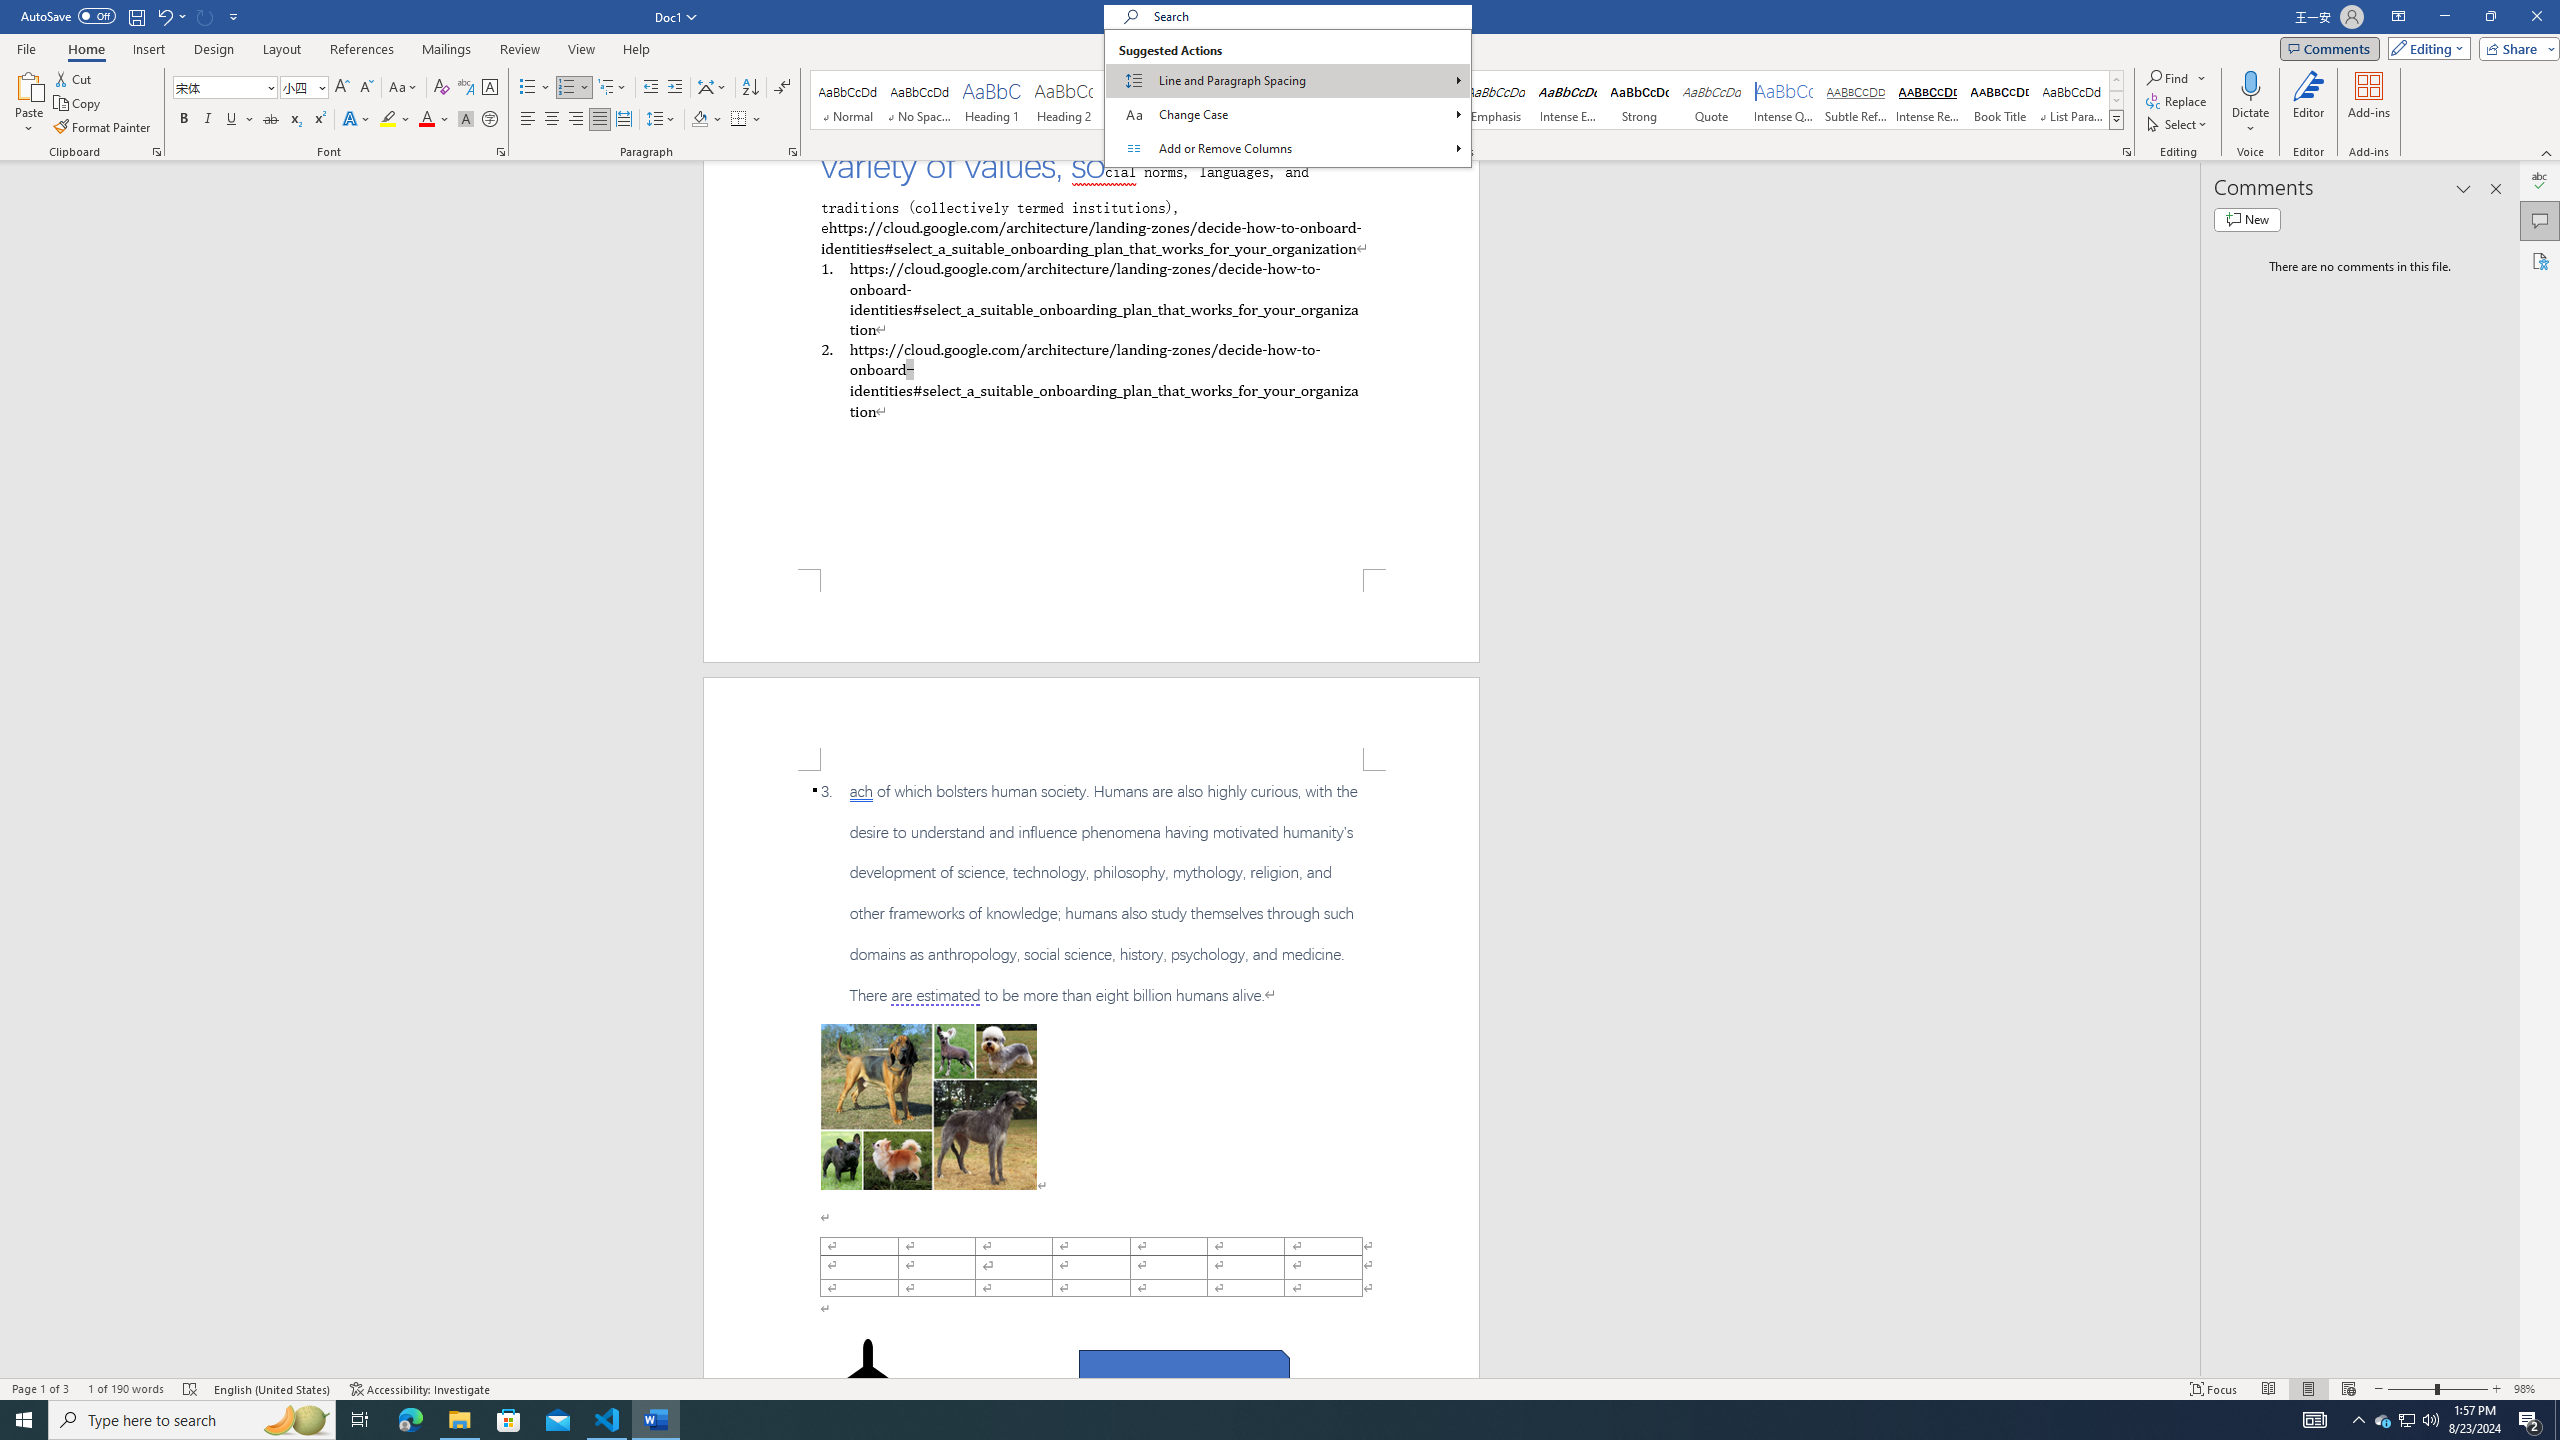 The image size is (2560, 1440). Describe the element at coordinates (2438, 1389) in the screenshot. I see `Zoom` at that location.